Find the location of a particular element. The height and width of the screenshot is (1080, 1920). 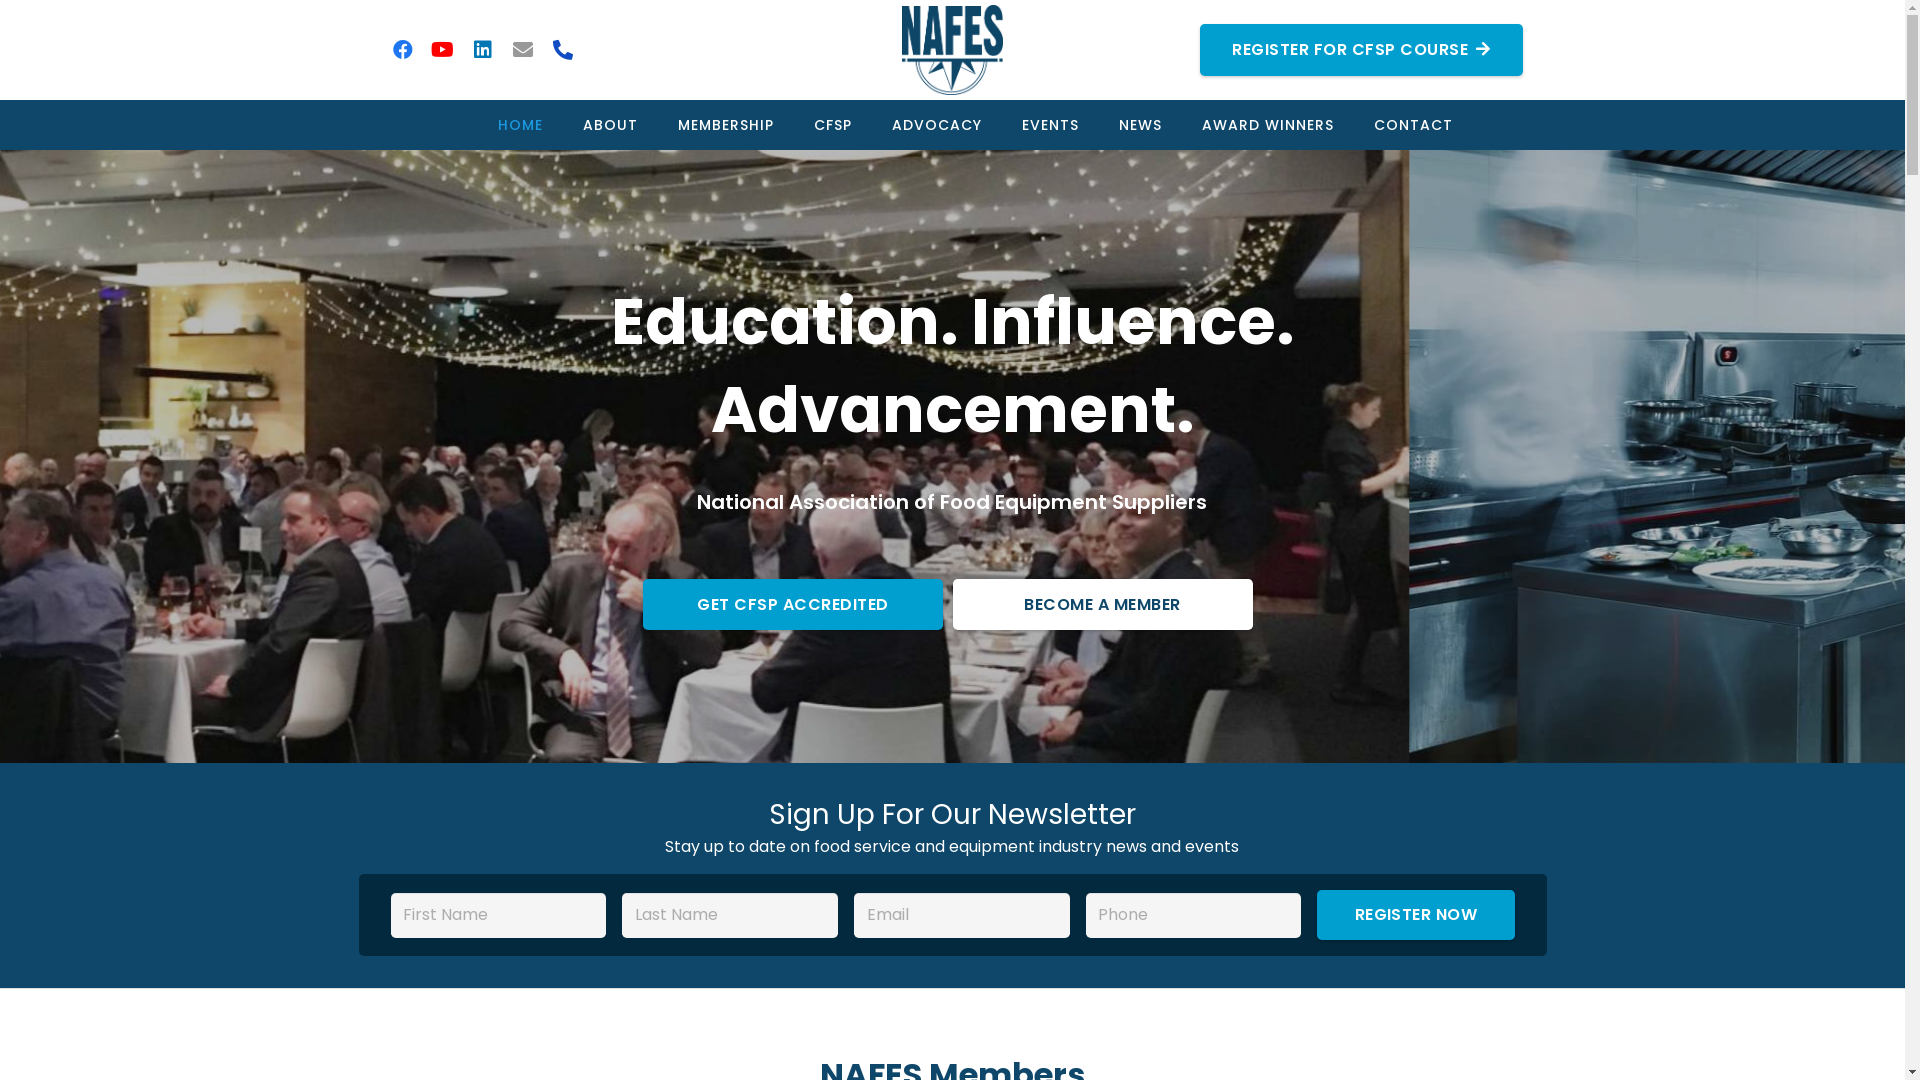

BECOME A MEMBER is located at coordinates (1102, 604).